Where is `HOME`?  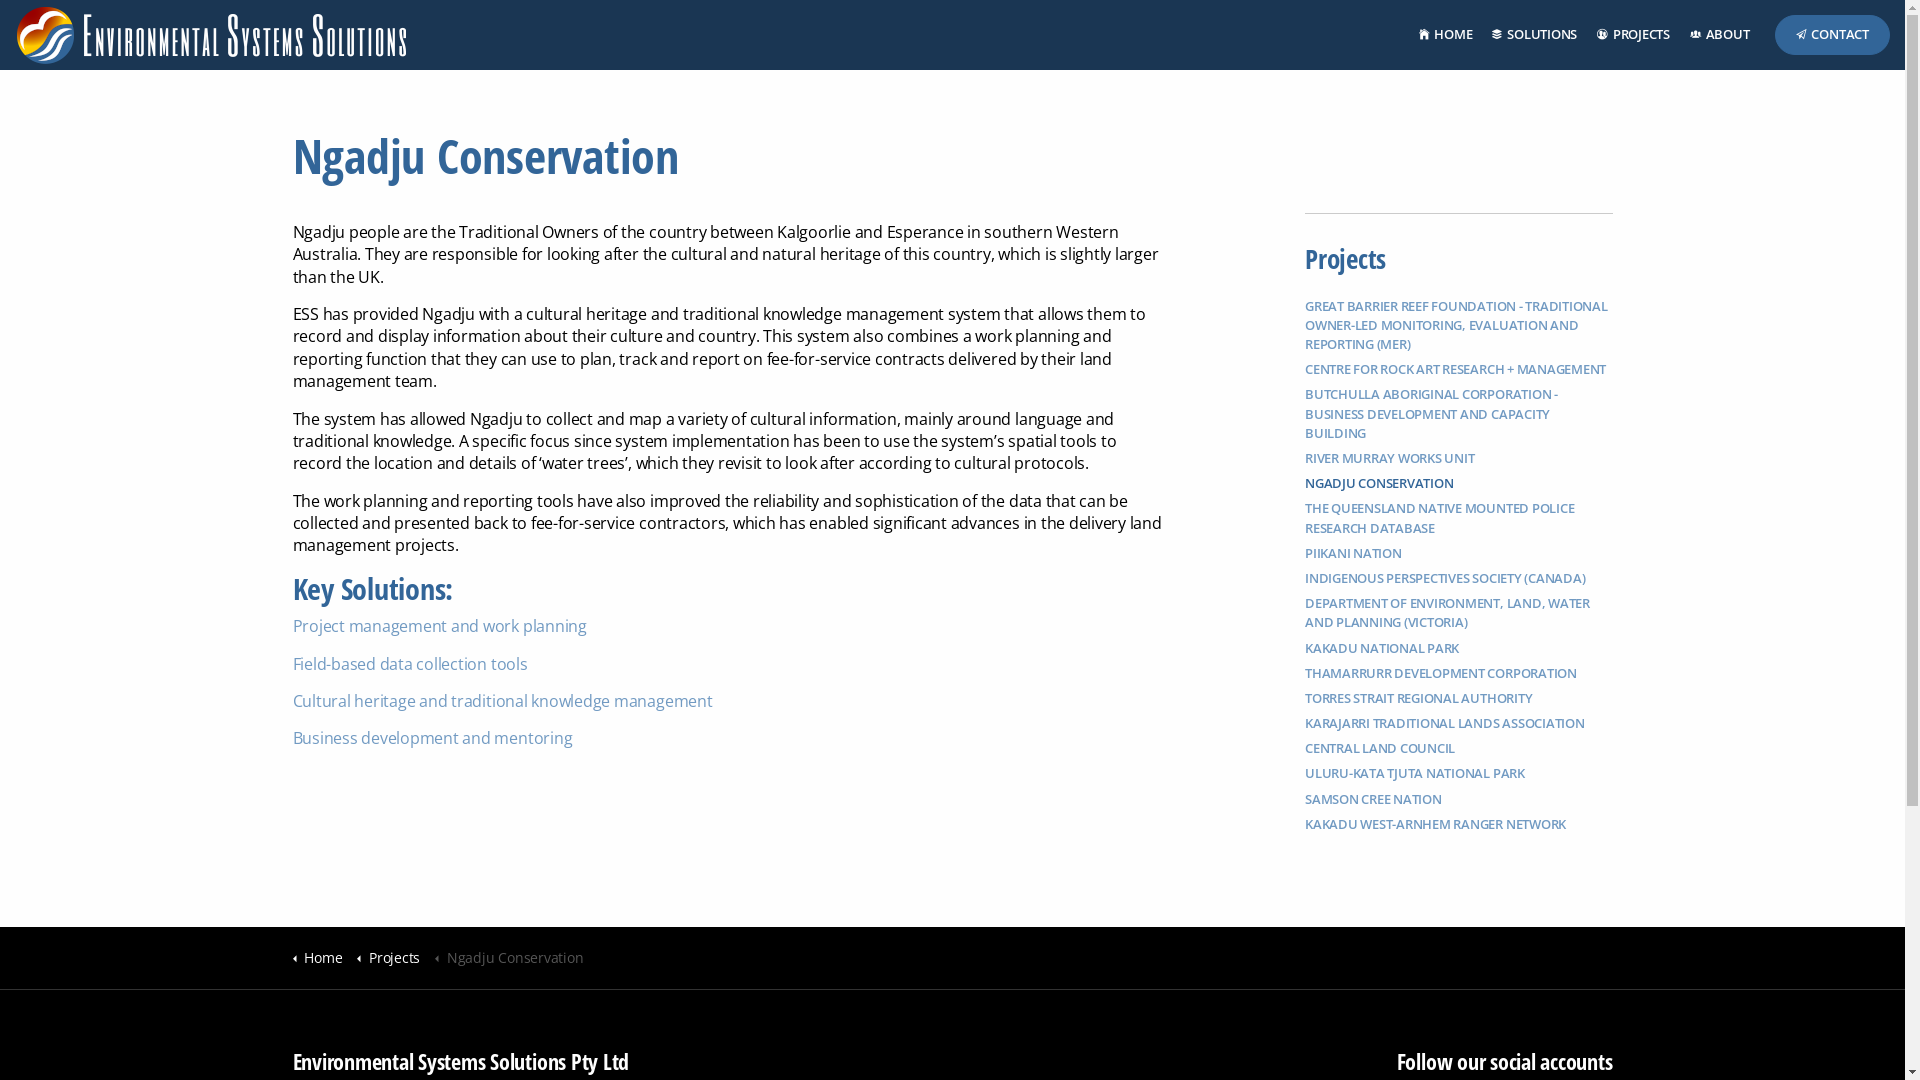 HOME is located at coordinates (1446, 35).